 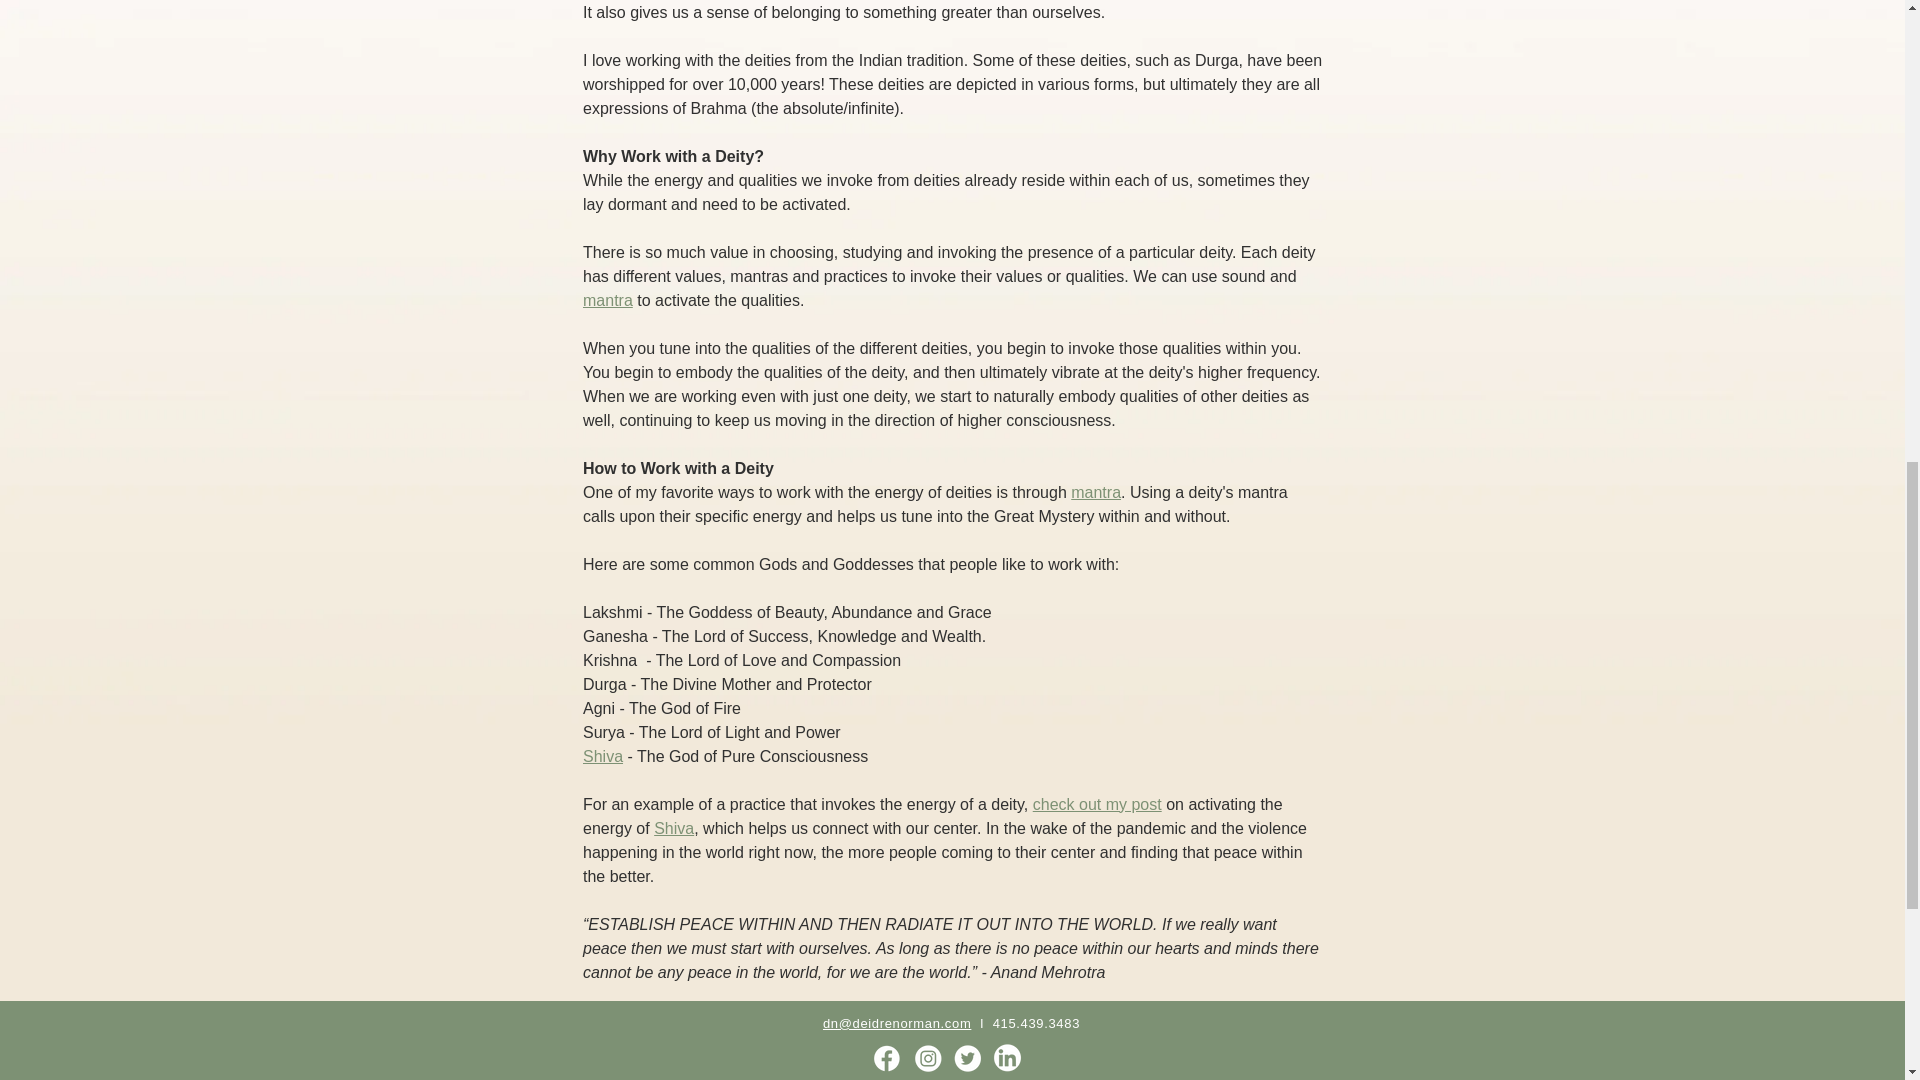 I want to click on Shiva, so click(x=602, y=756).